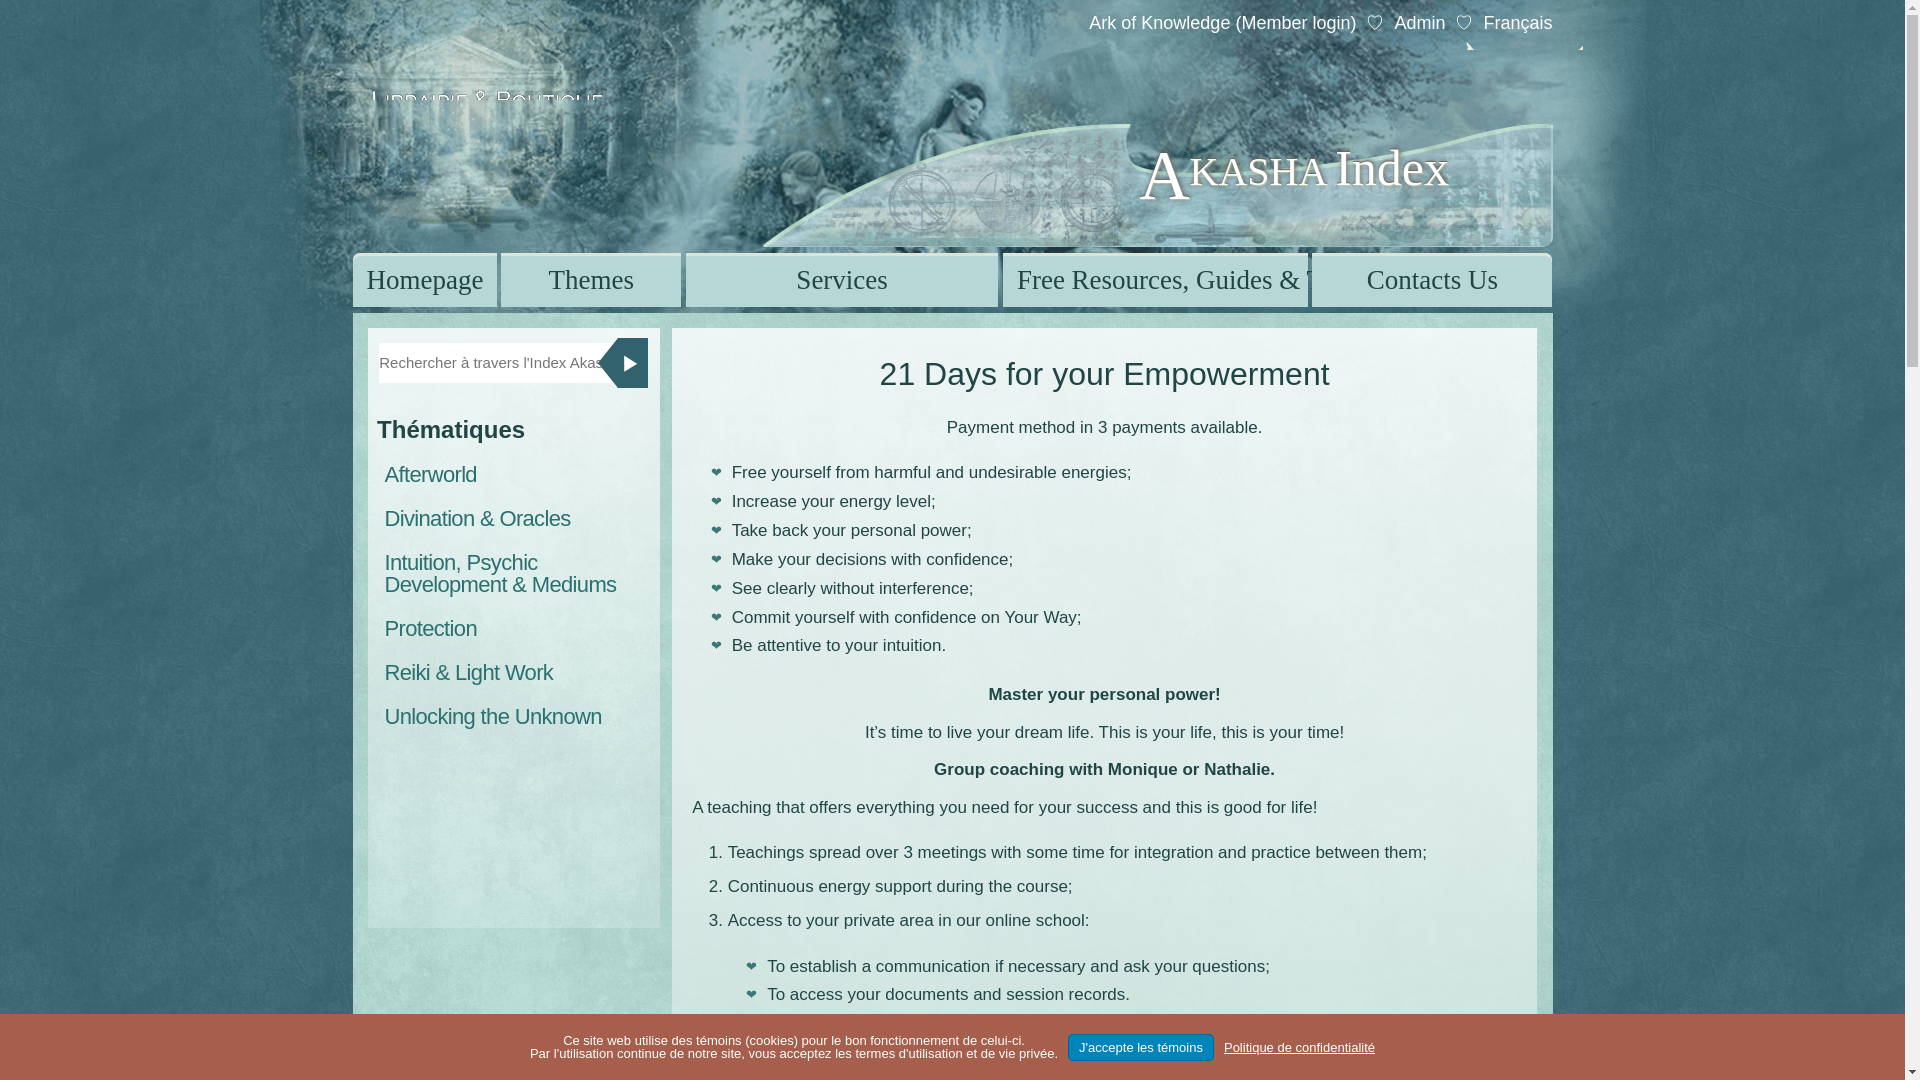 The height and width of the screenshot is (1080, 1920). Describe the element at coordinates (1431, 279) in the screenshot. I see `Contacts Us` at that location.